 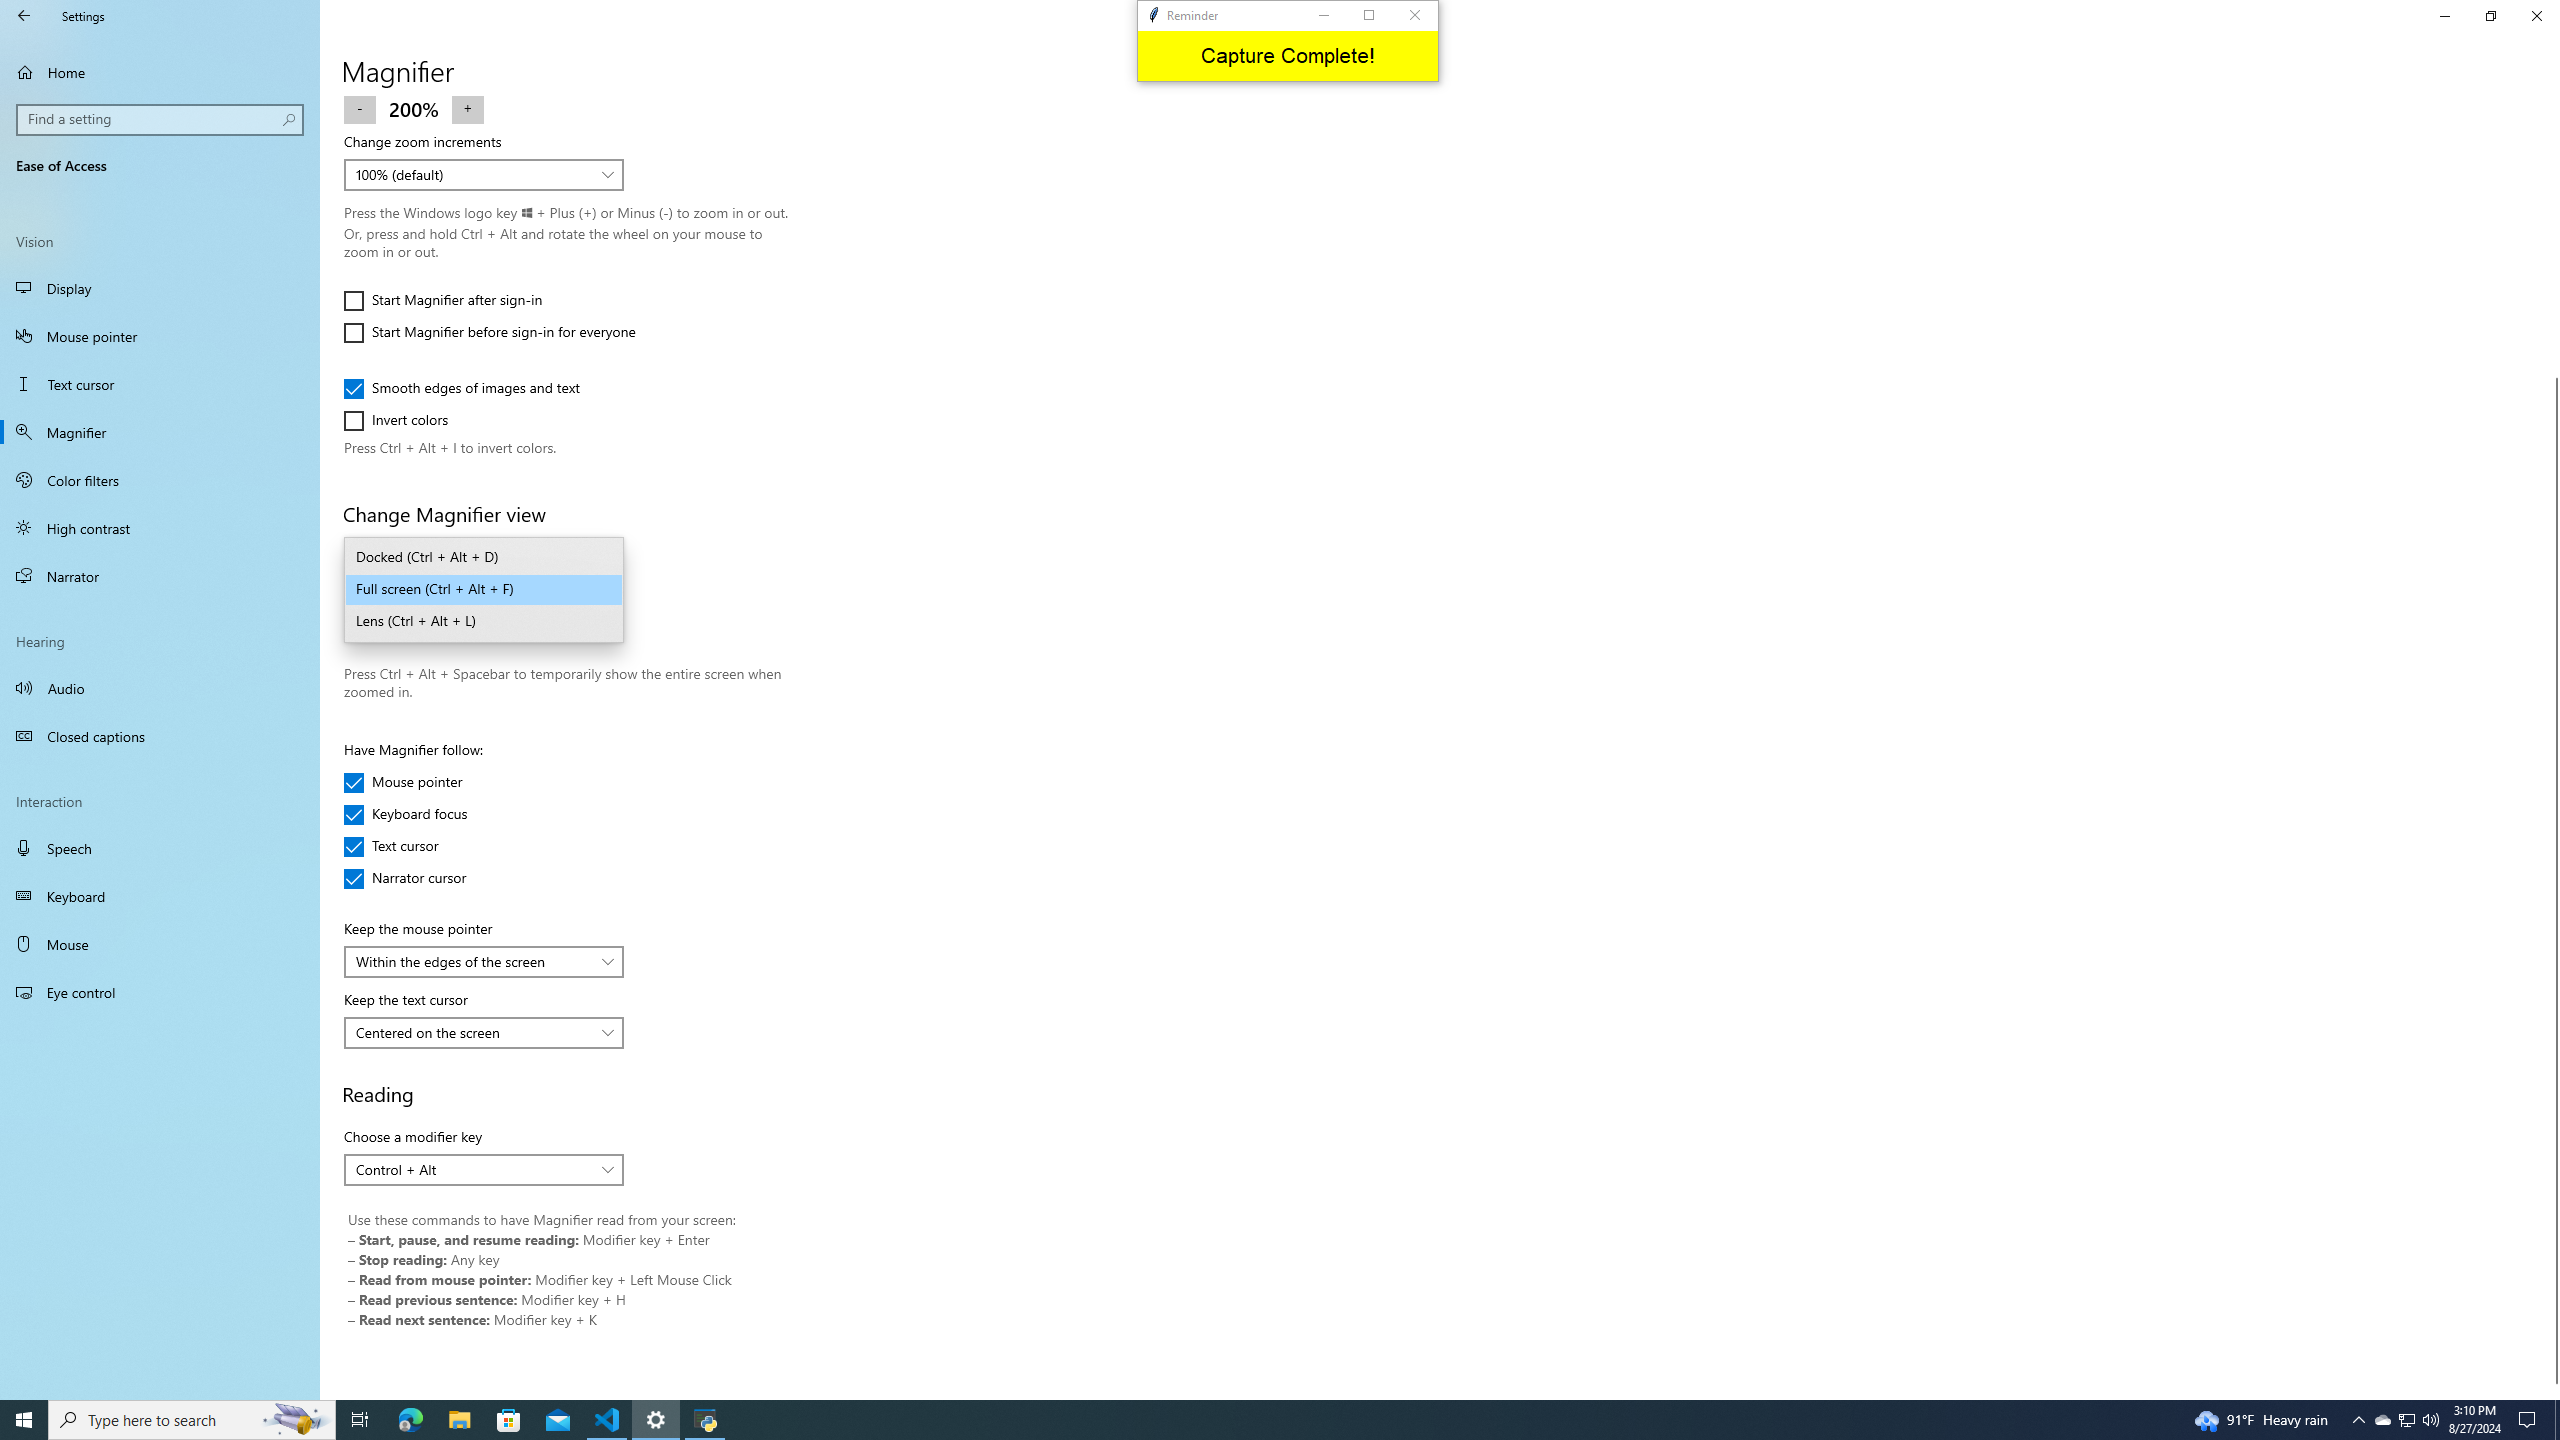 I want to click on Keep the mouse pointer, so click(x=484, y=962).